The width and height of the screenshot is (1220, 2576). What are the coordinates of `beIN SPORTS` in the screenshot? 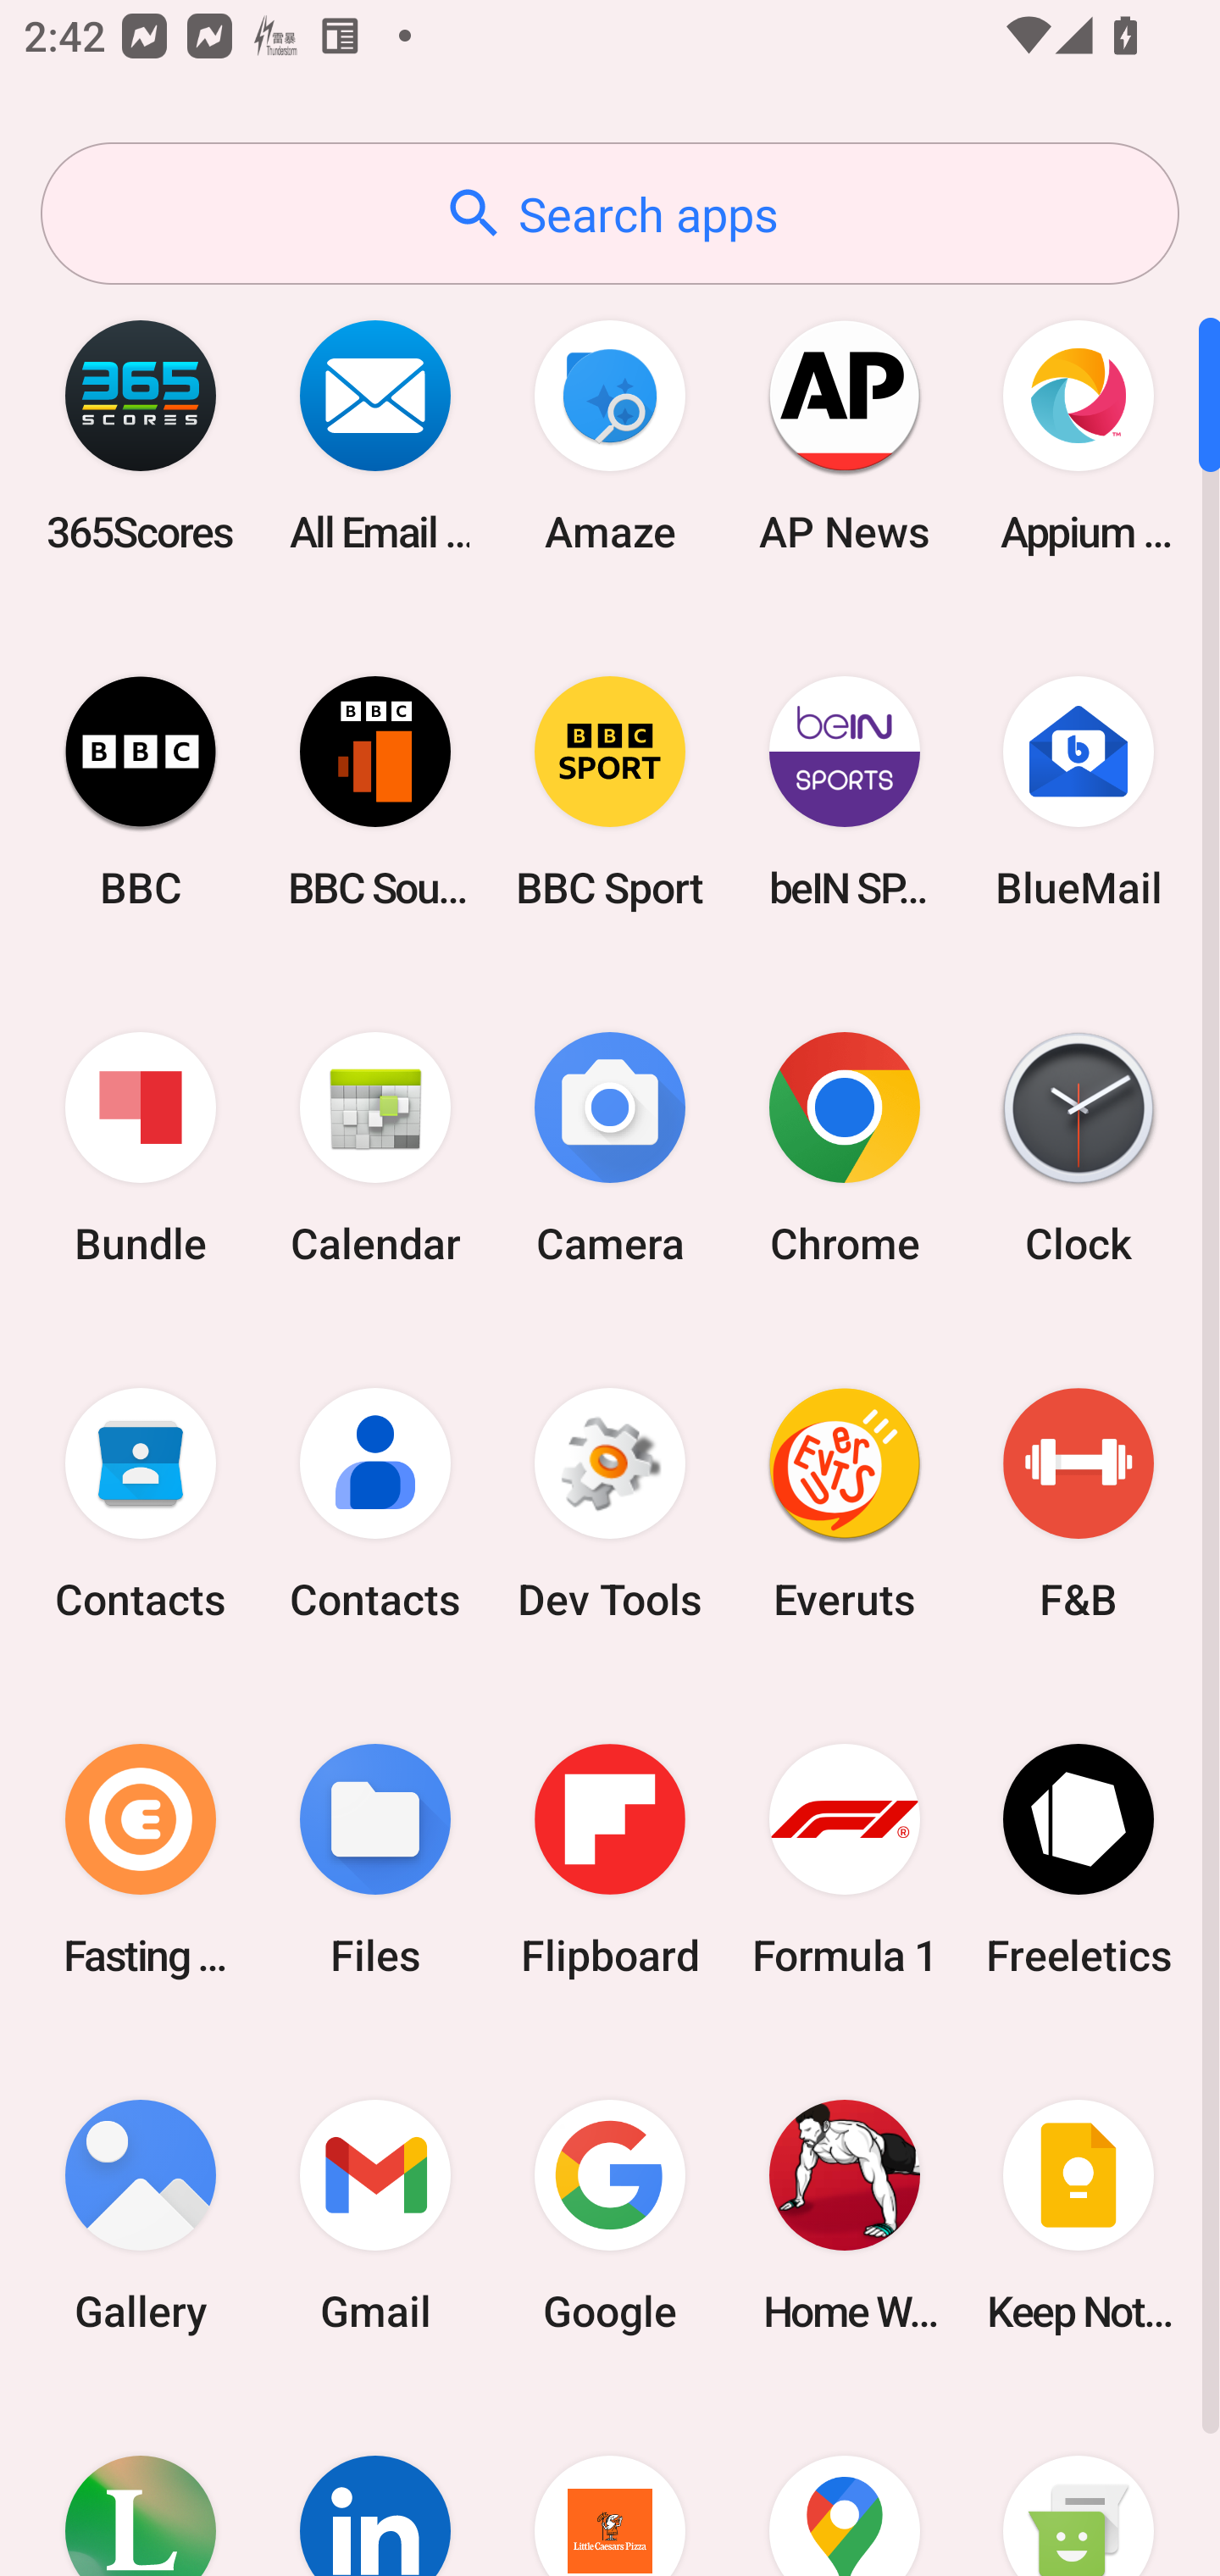 It's located at (844, 791).